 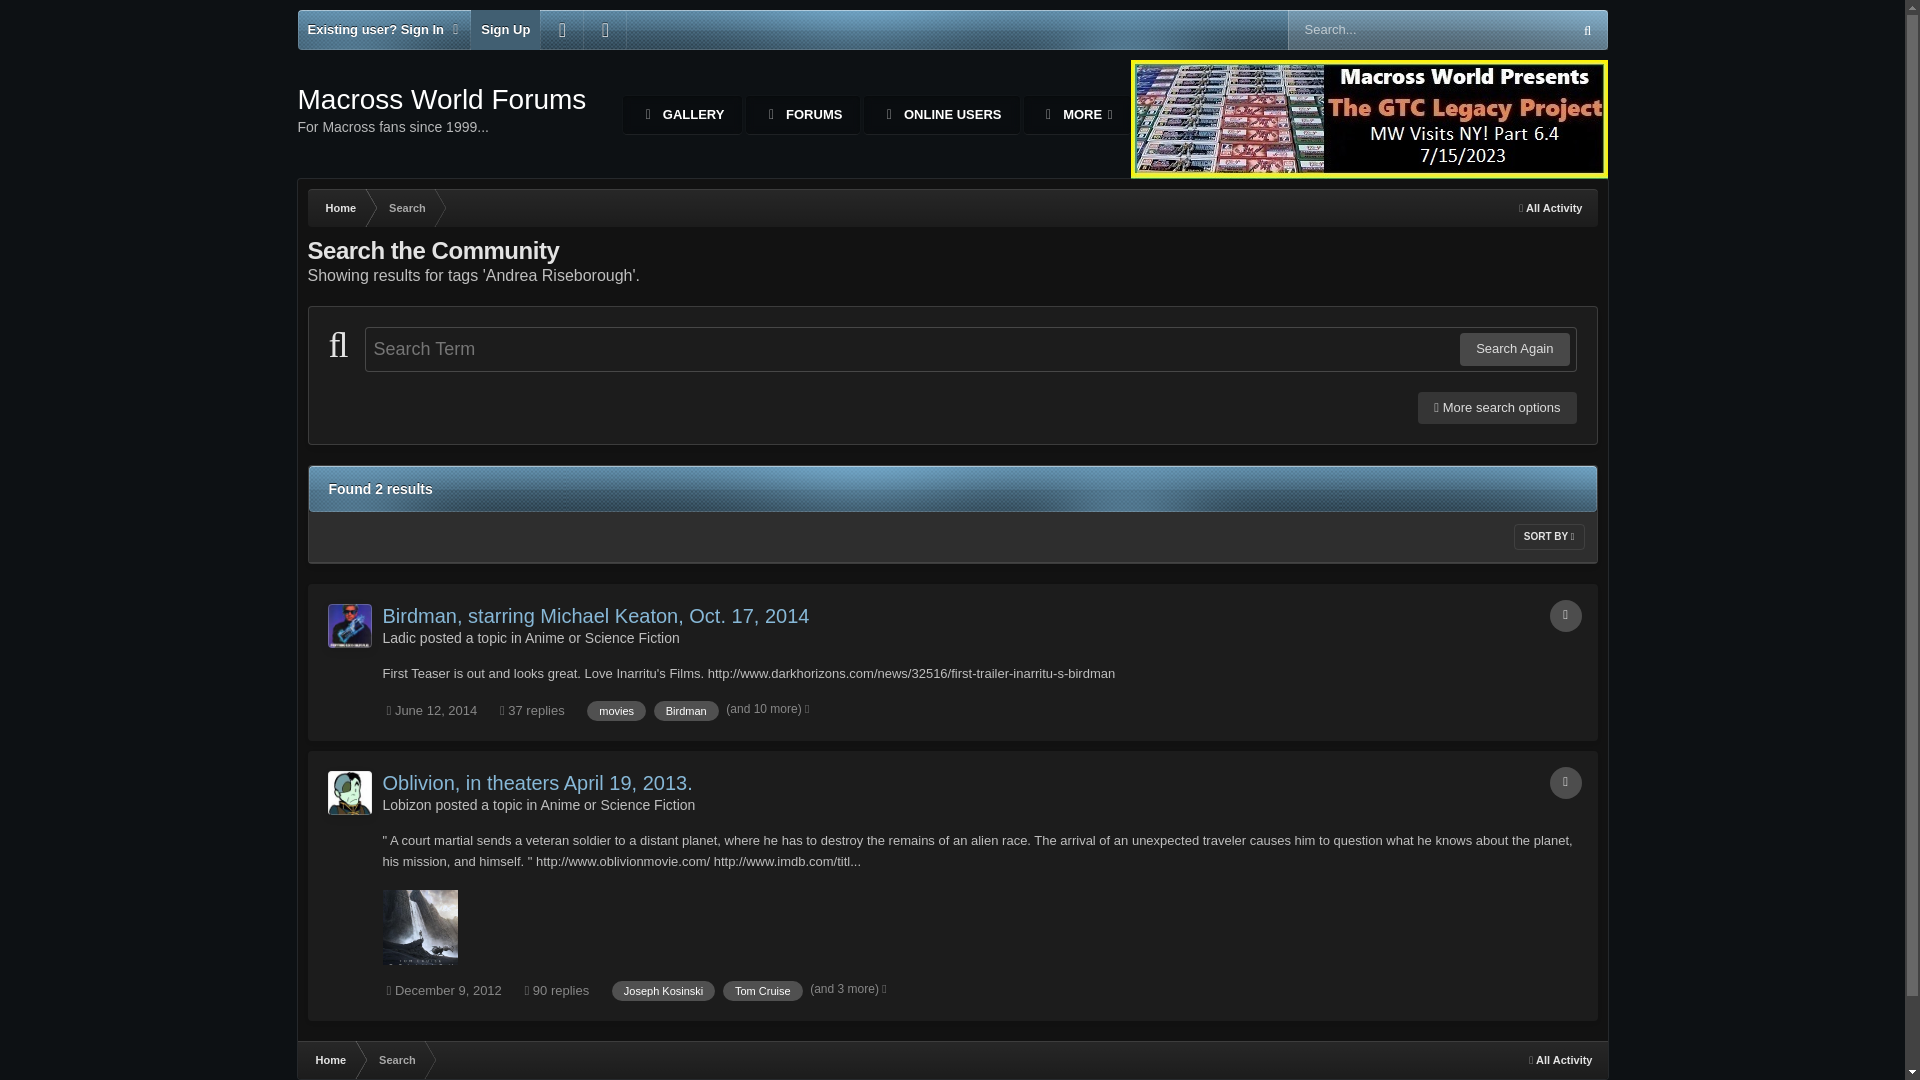 What do you see at coordinates (1514, 348) in the screenshot?
I see `Customizer` at bounding box center [1514, 348].